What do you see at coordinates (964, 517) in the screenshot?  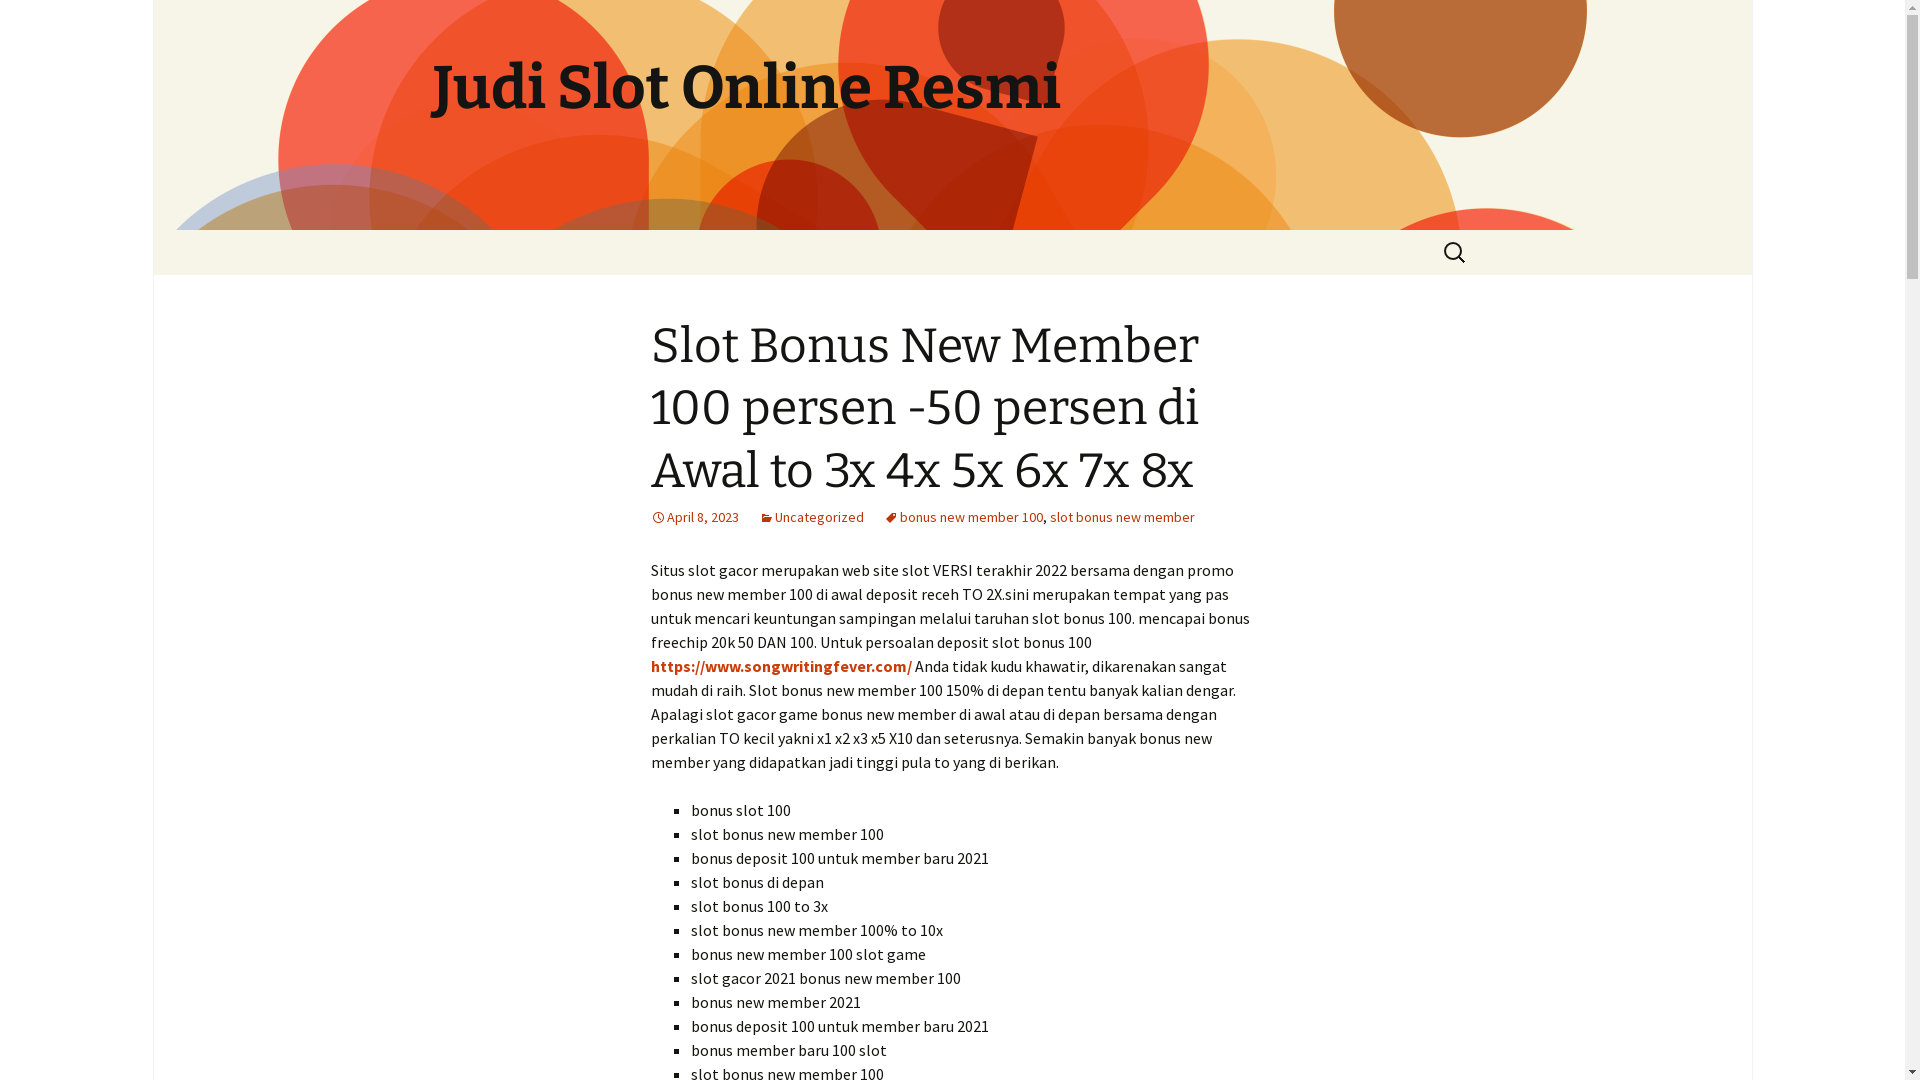 I see `bonus new member 100` at bounding box center [964, 517].